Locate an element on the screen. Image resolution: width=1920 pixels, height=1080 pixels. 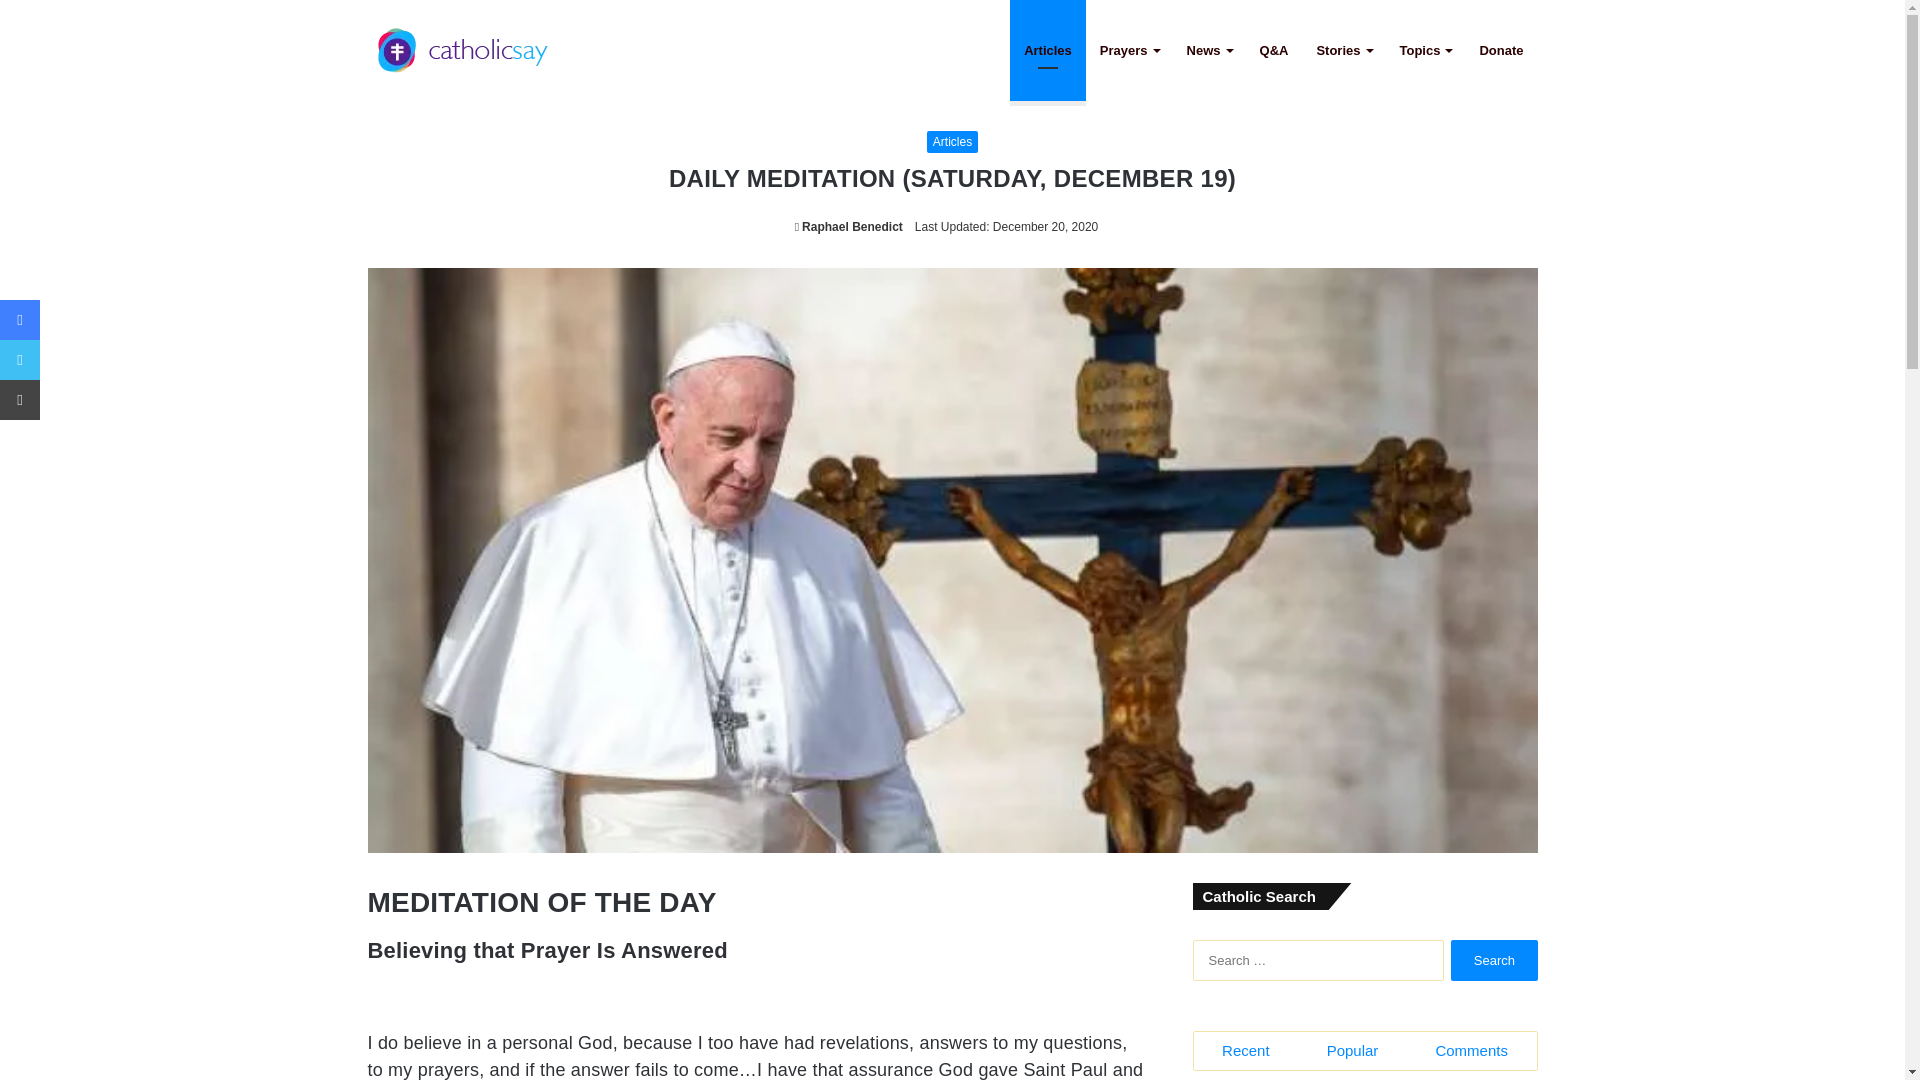
Articles is located at coordinates (952, 142).